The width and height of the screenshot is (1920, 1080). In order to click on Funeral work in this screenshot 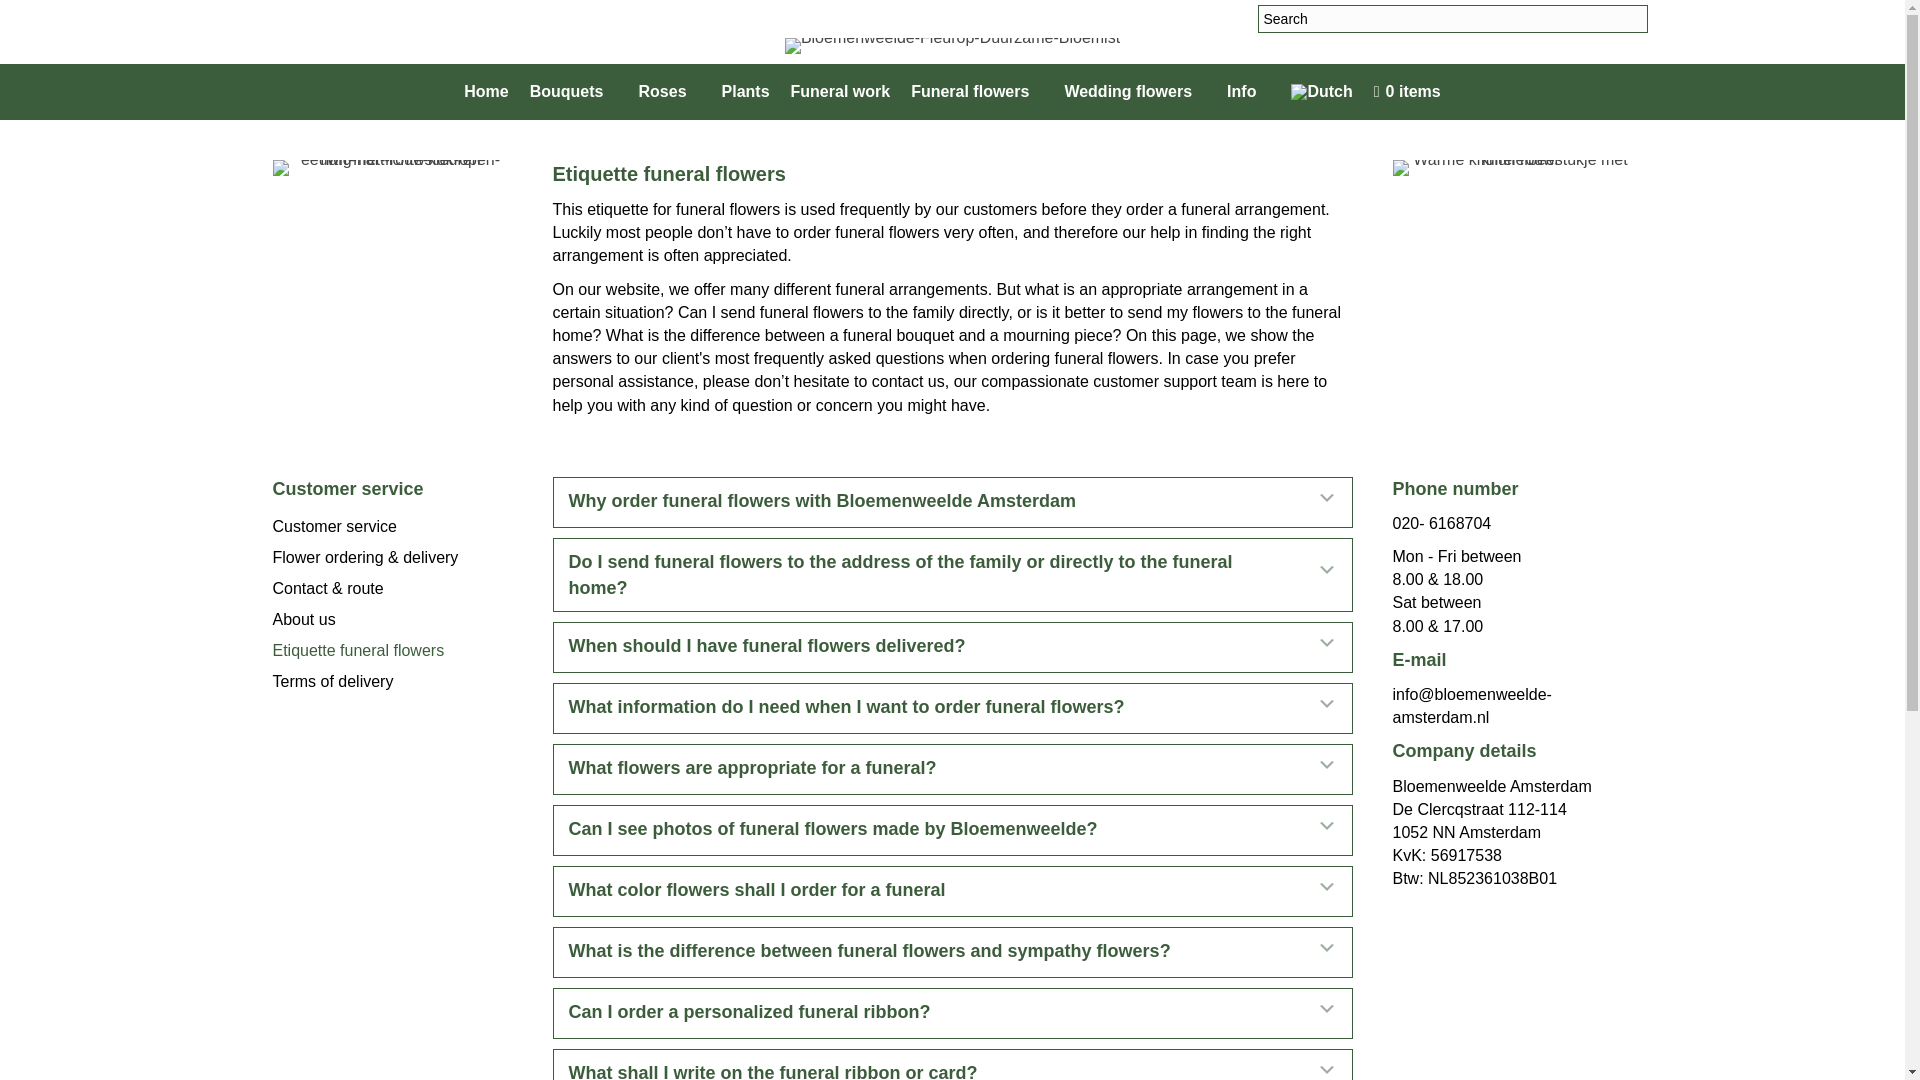, I will do `click(840, 92)`.